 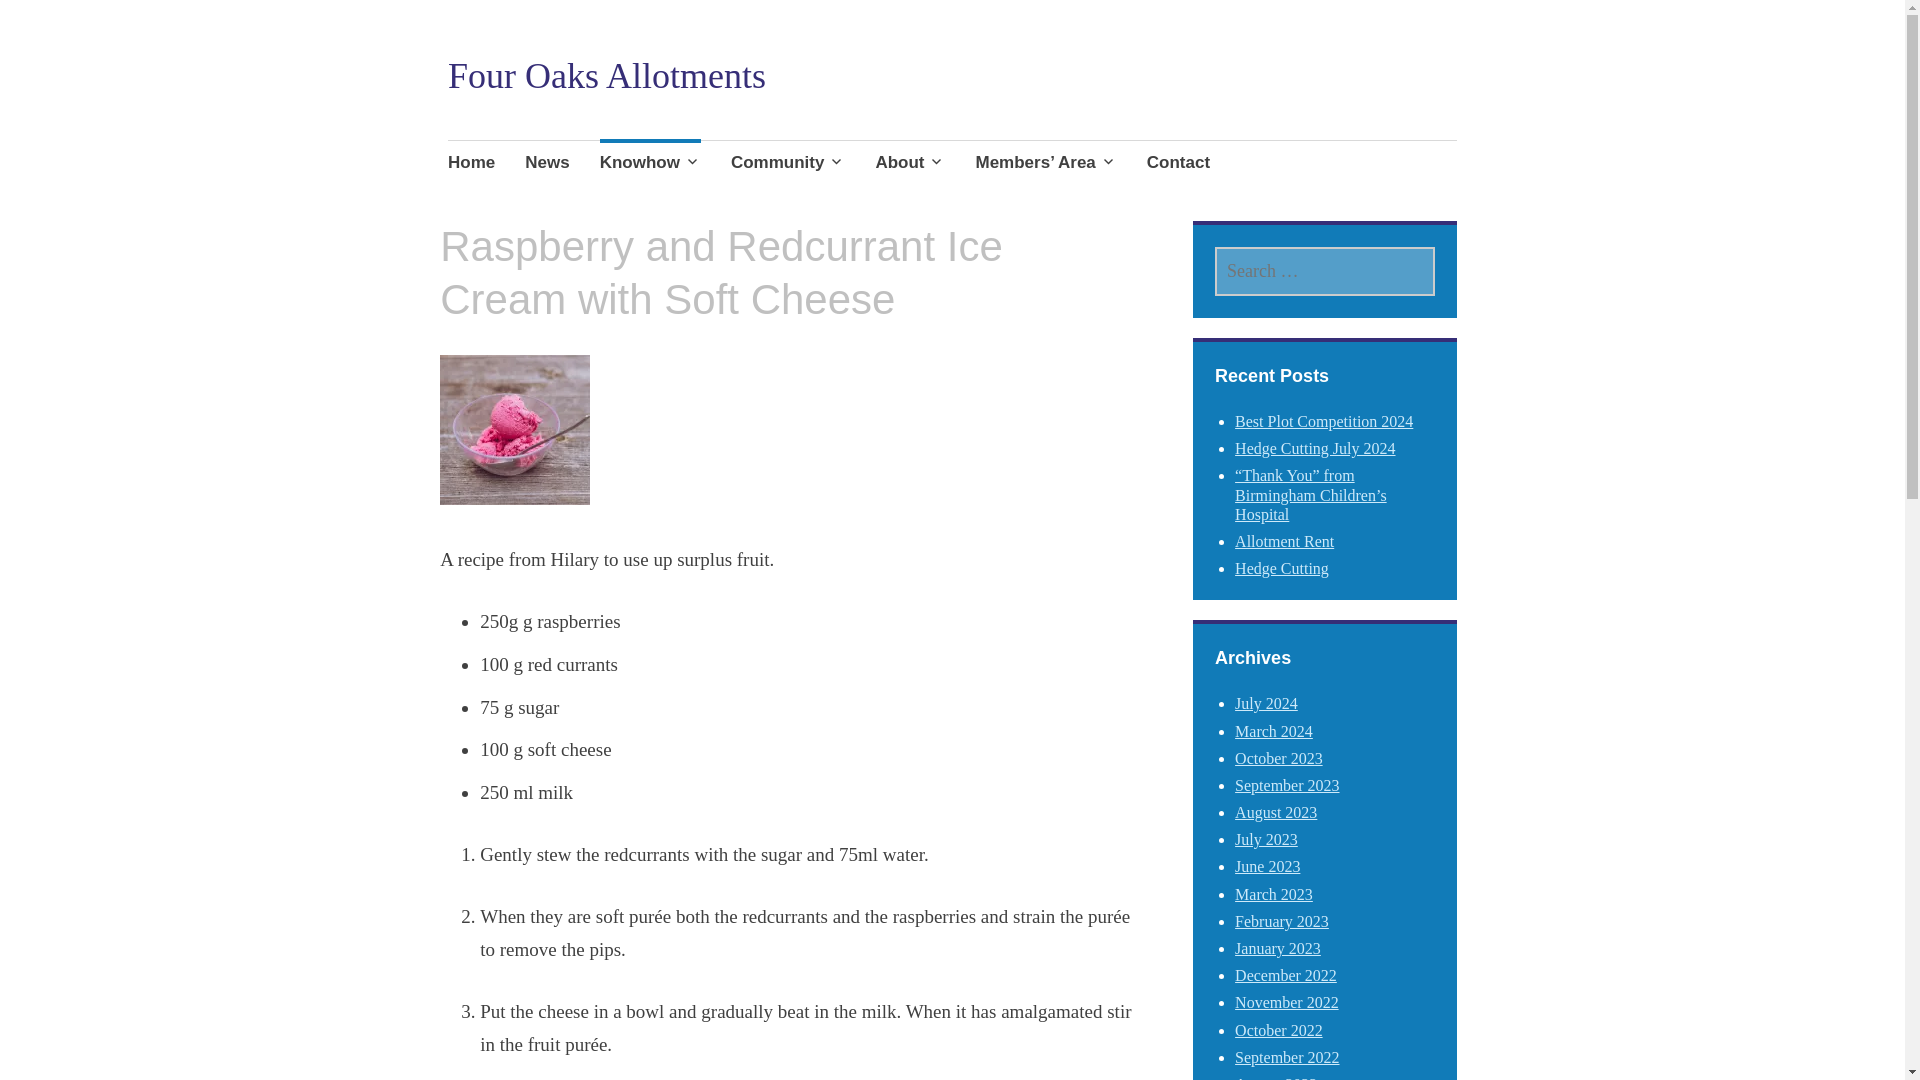 What do you see at coordinates (606, 76) in the screenshot?
I see `Four Oaks Allotments` at bounding box center [606, 76].